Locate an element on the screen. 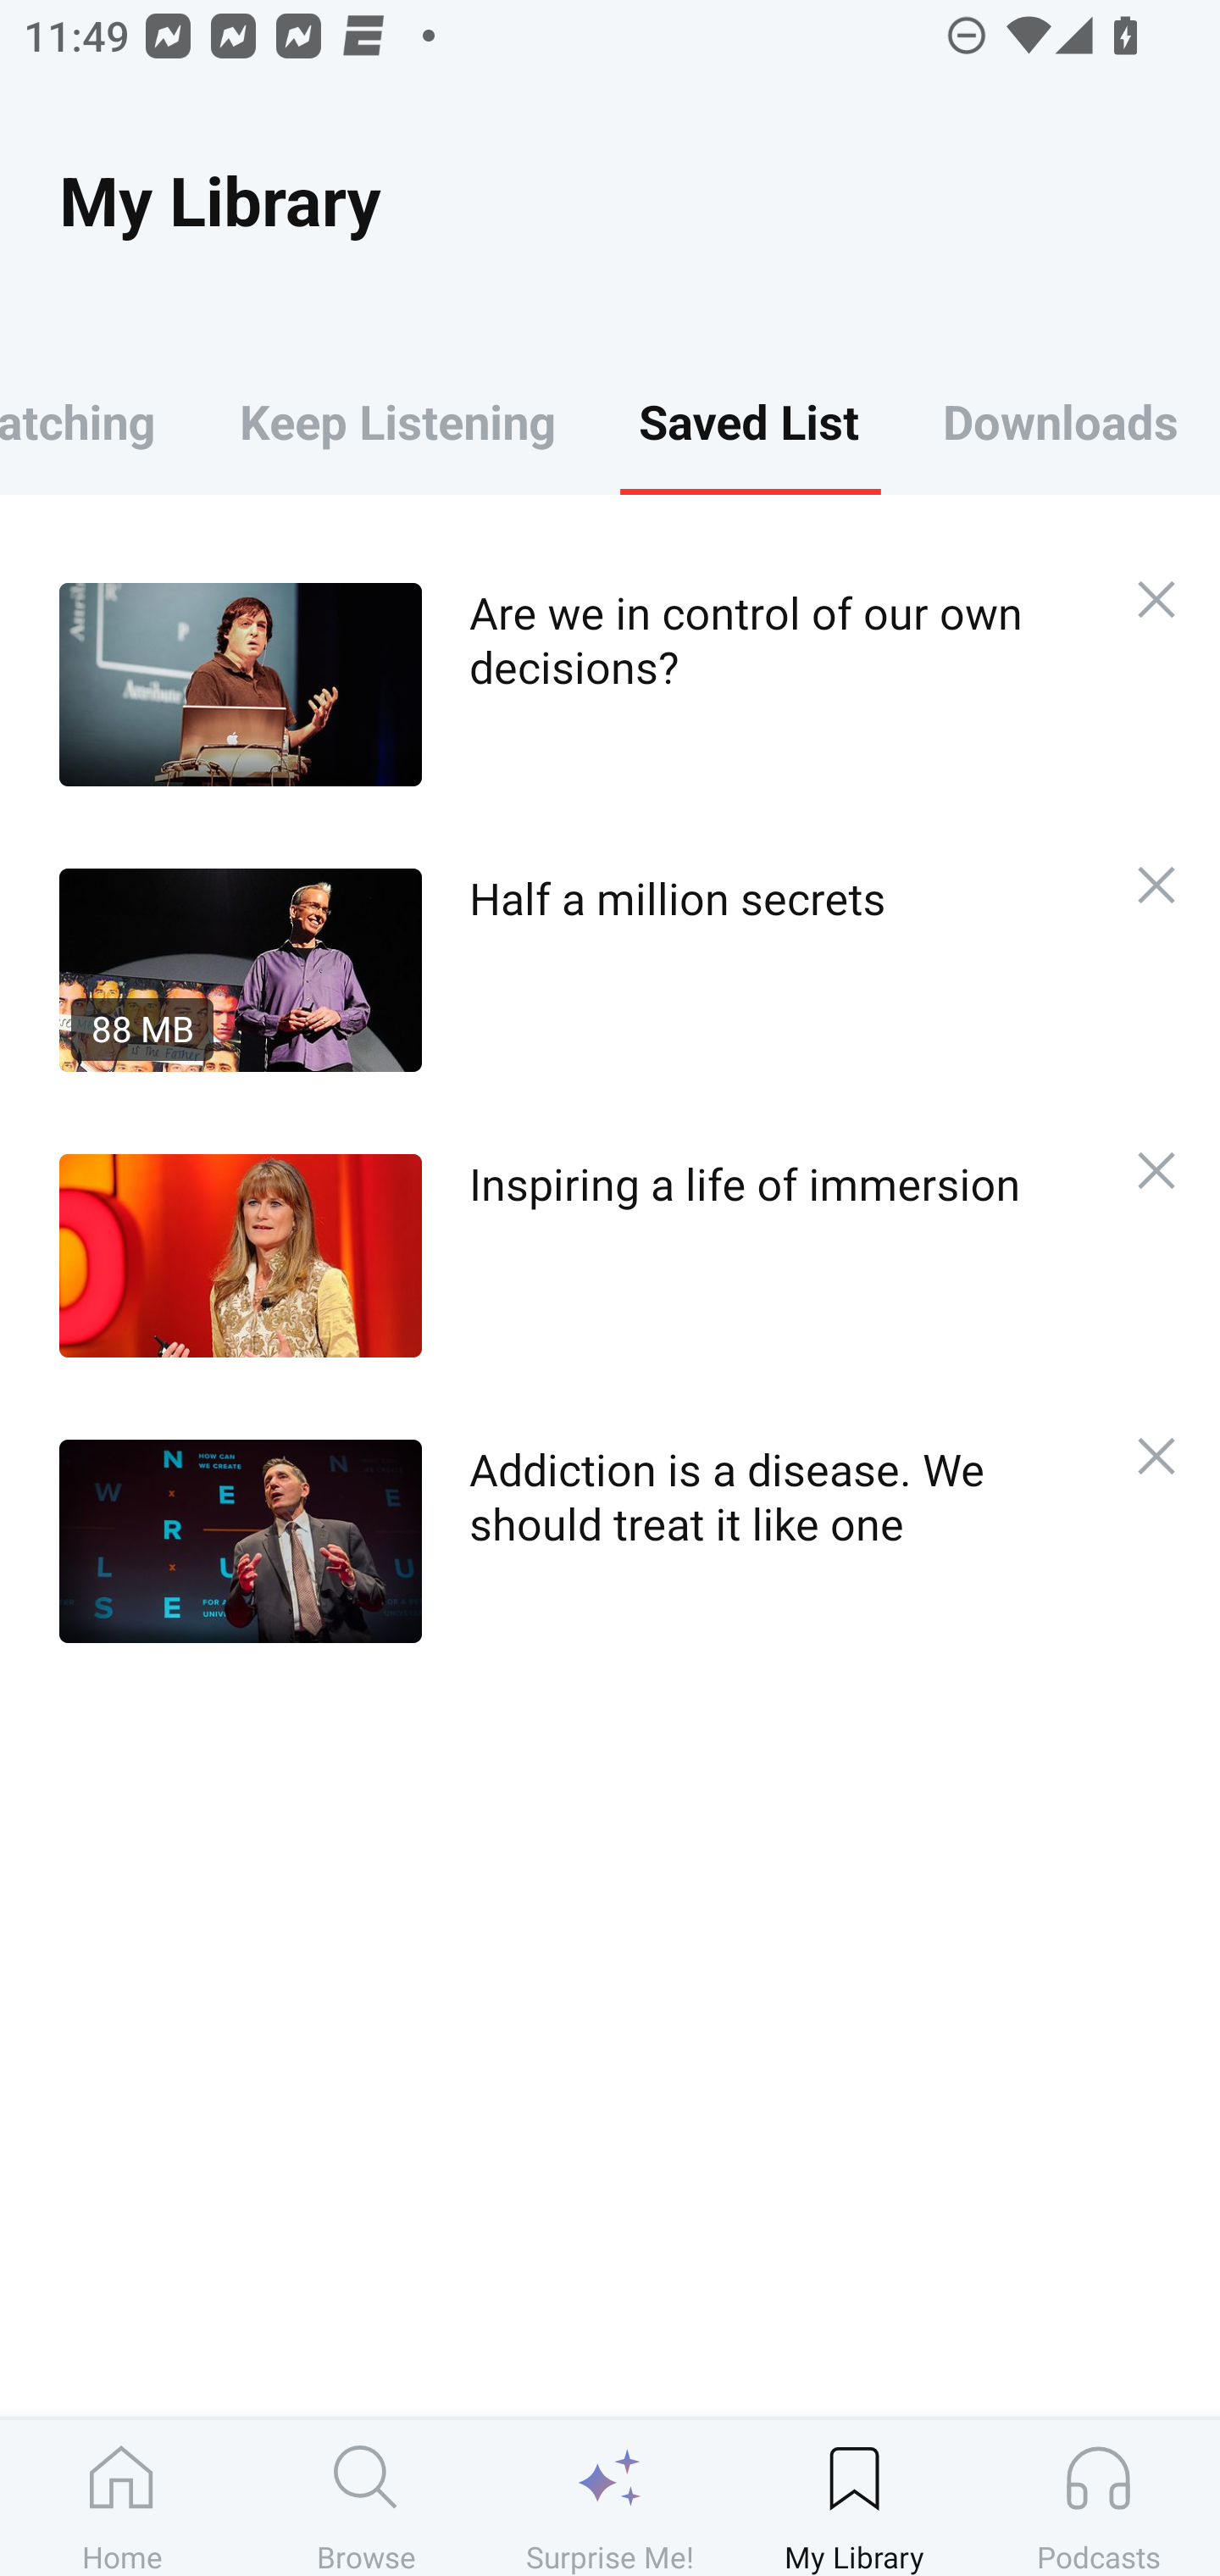 The image size is (1220, 2576). Keep Watching is located at coordinates (98, 420).